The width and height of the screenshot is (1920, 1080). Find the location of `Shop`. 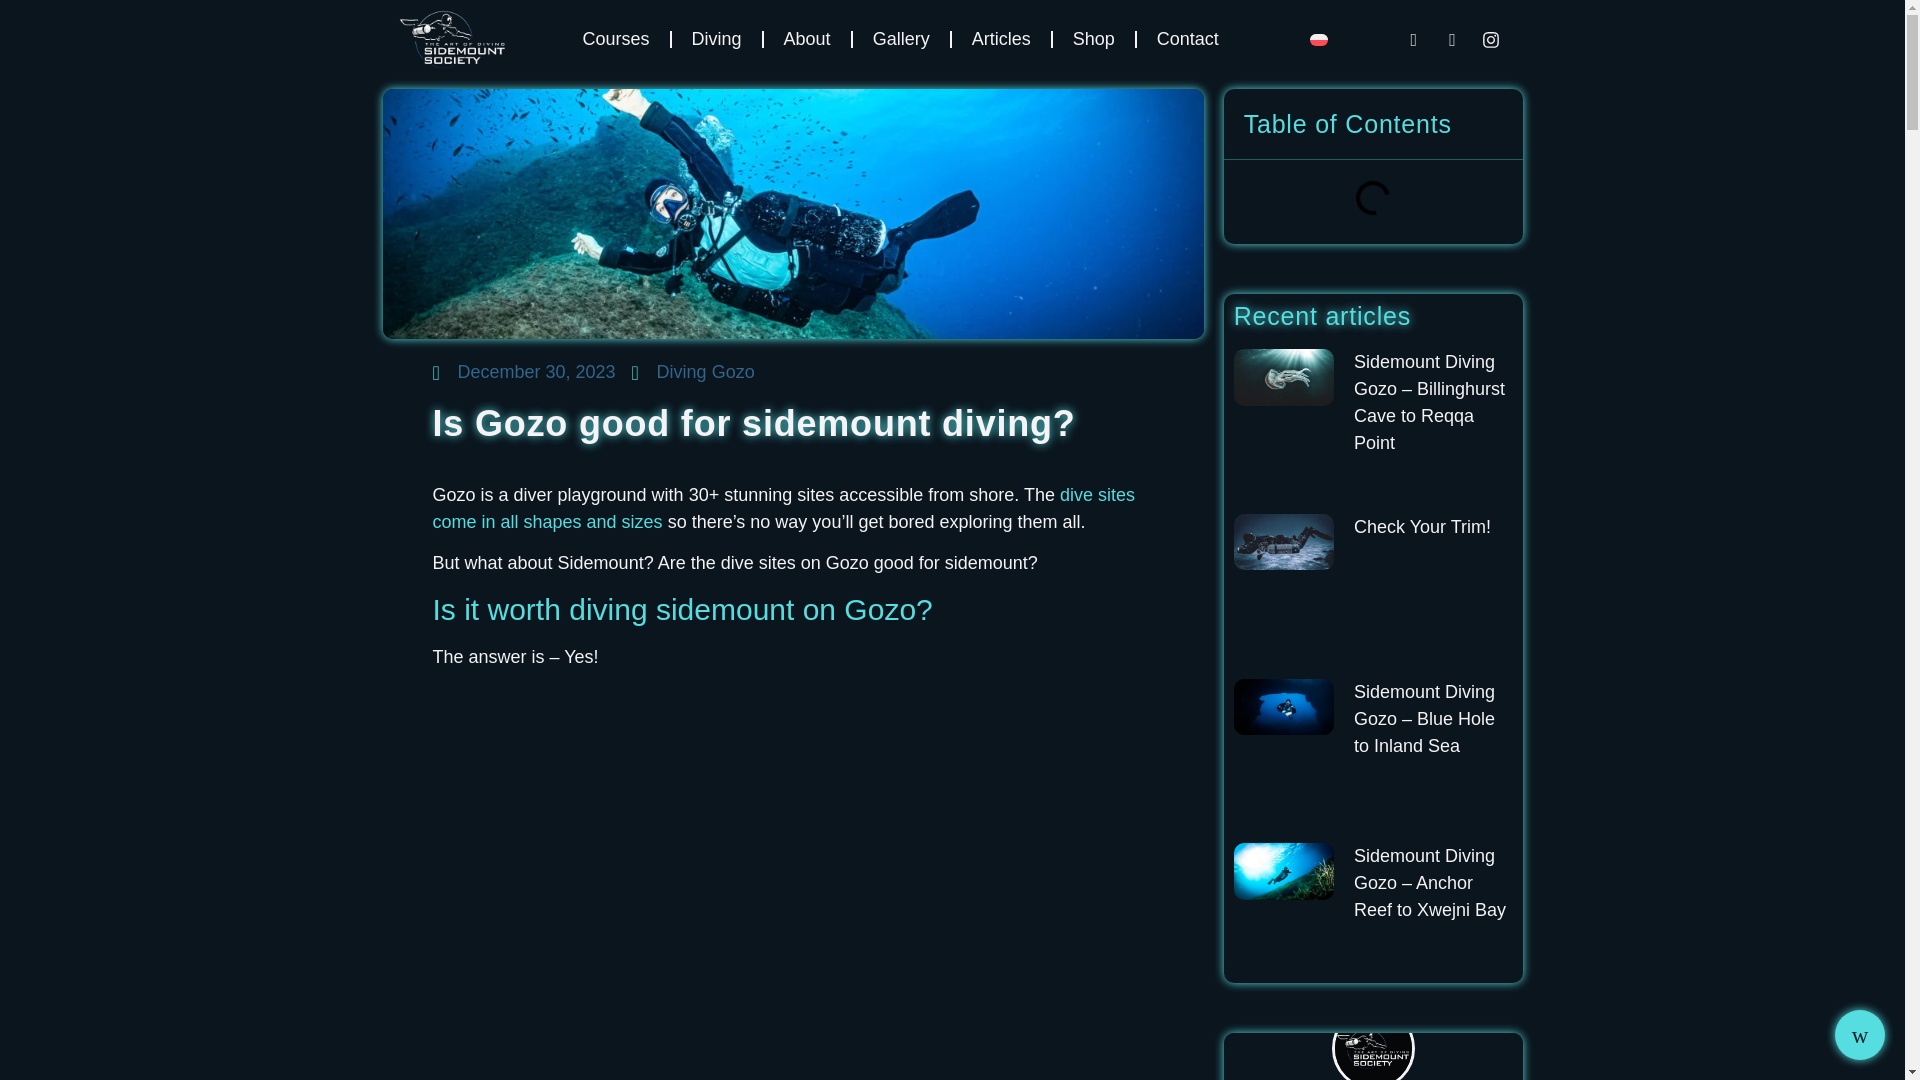

Shop is located at coordinates (1093, 39).